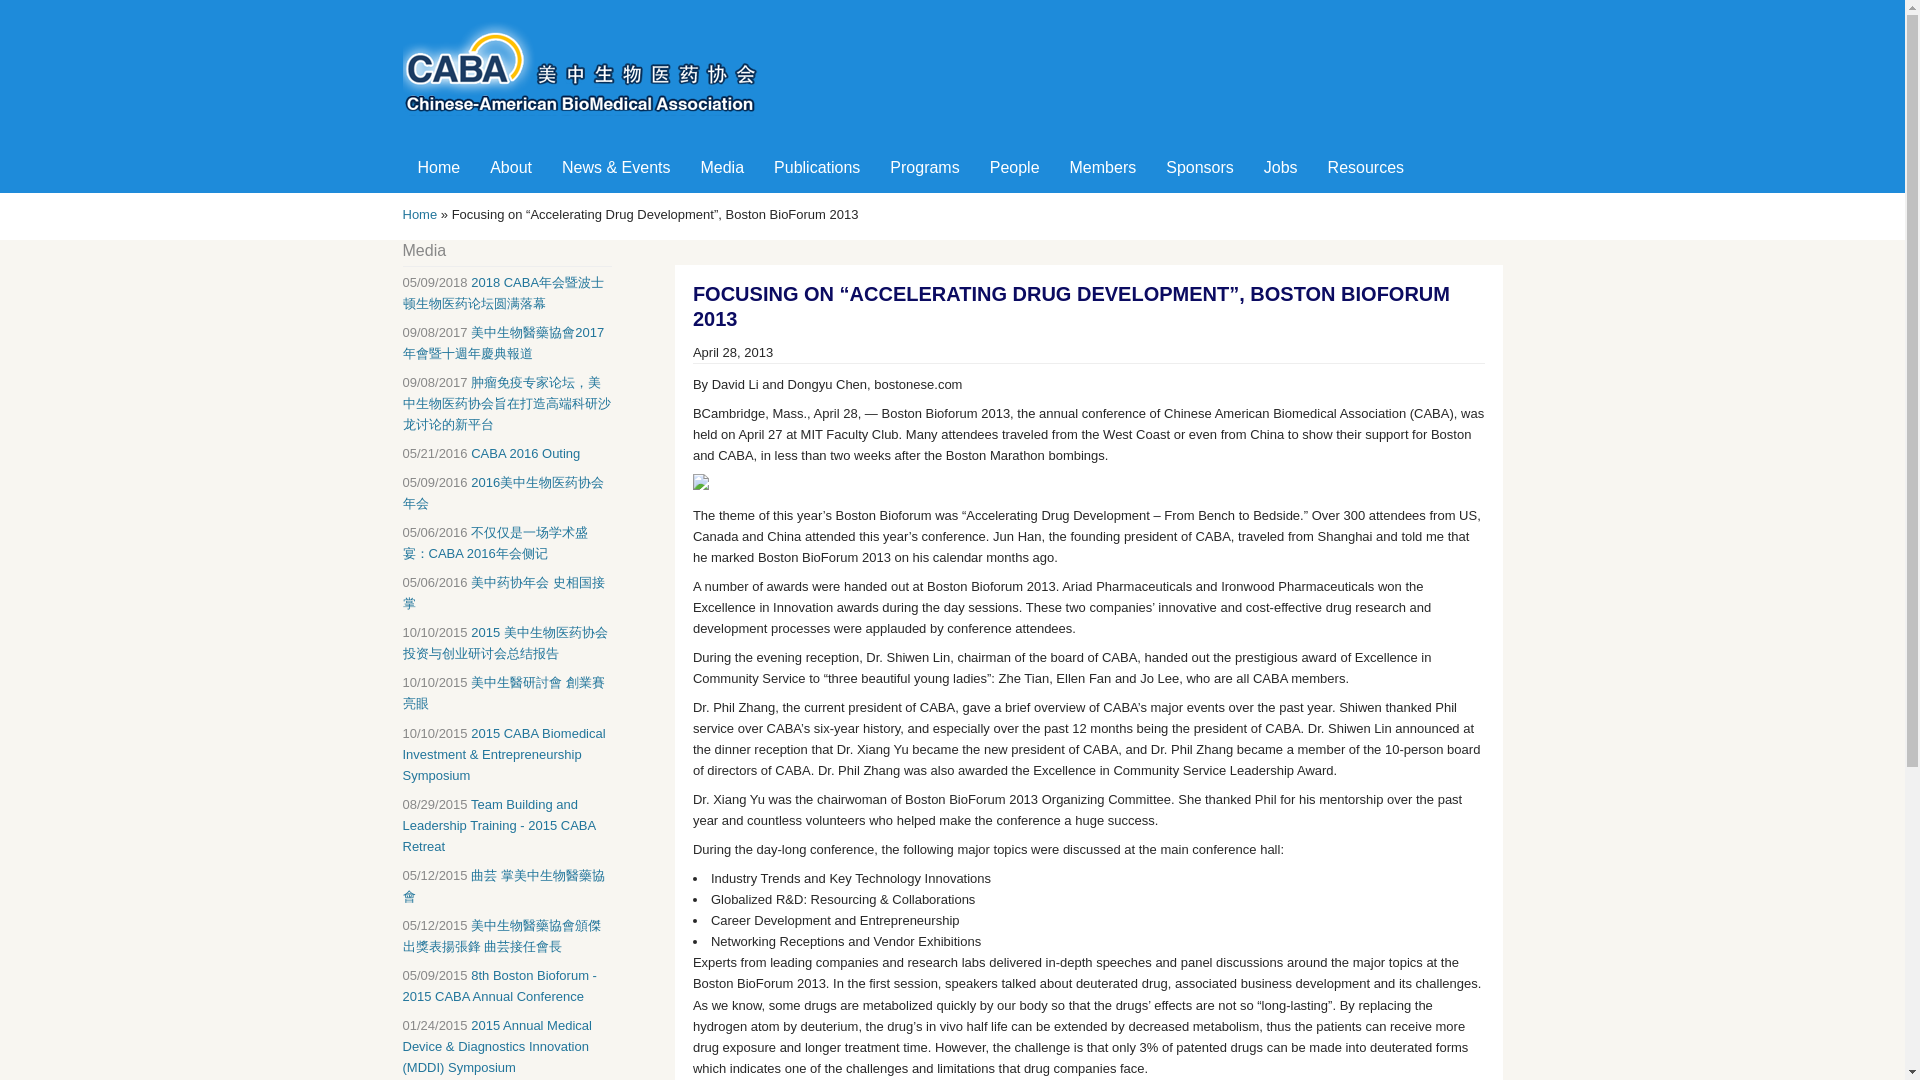 This screenshot has width=1920, height=1080. I want to click on Sponsors, so click(1200, 167).